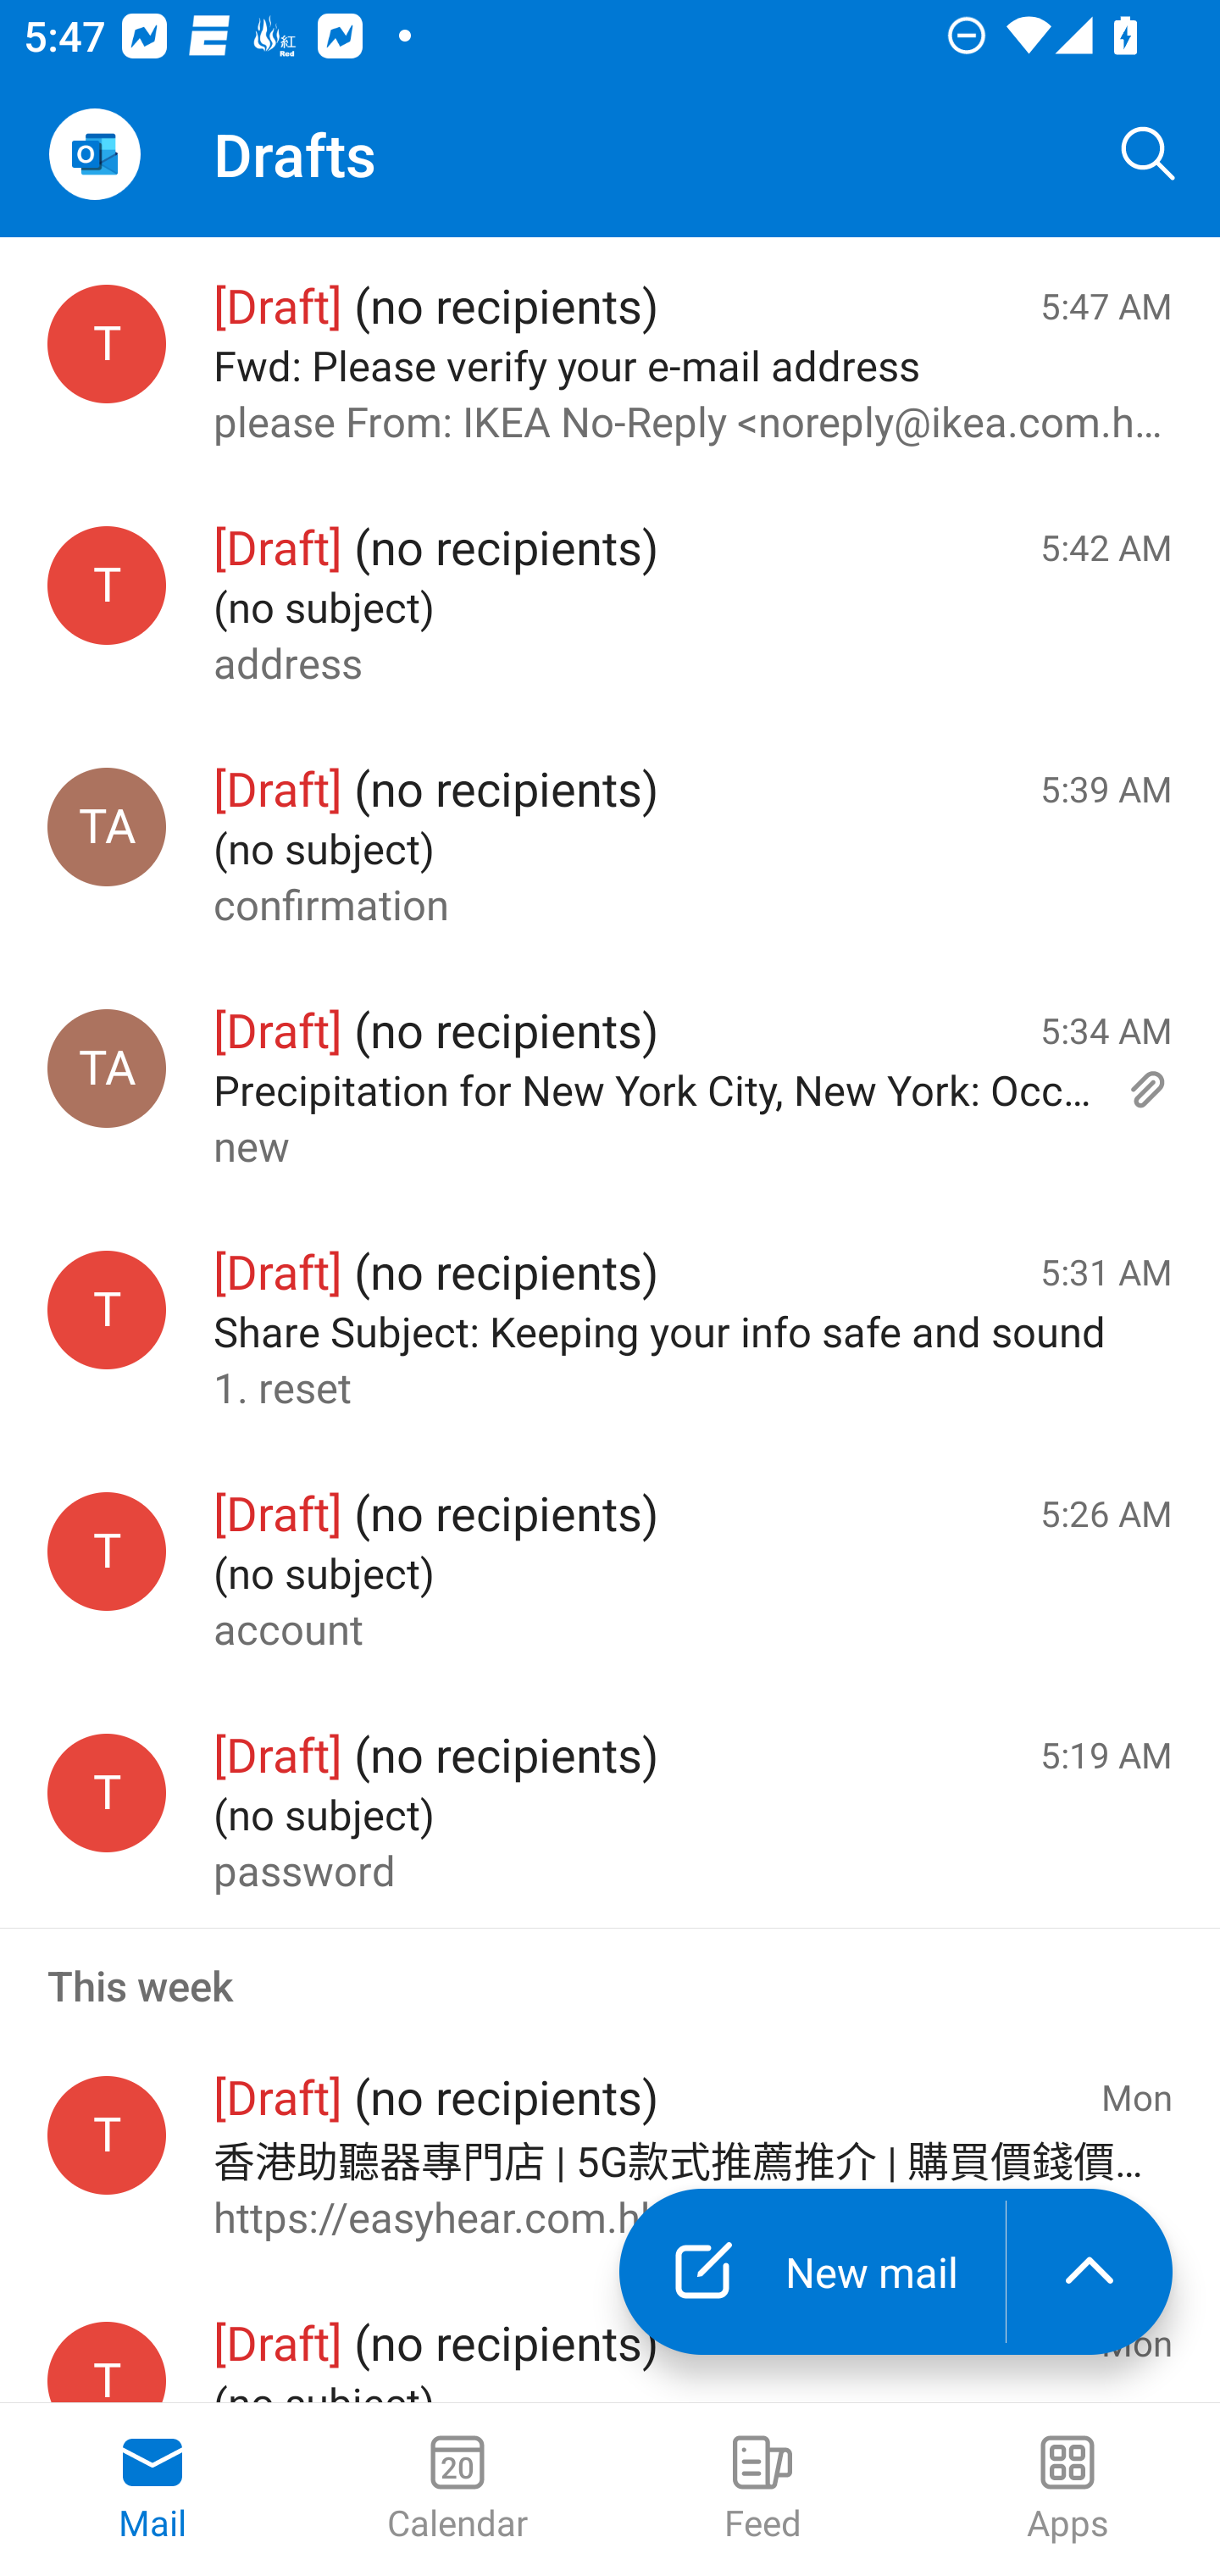 The image size is (1220, 2576). I want to click on Search, , , so click(1149, 154).